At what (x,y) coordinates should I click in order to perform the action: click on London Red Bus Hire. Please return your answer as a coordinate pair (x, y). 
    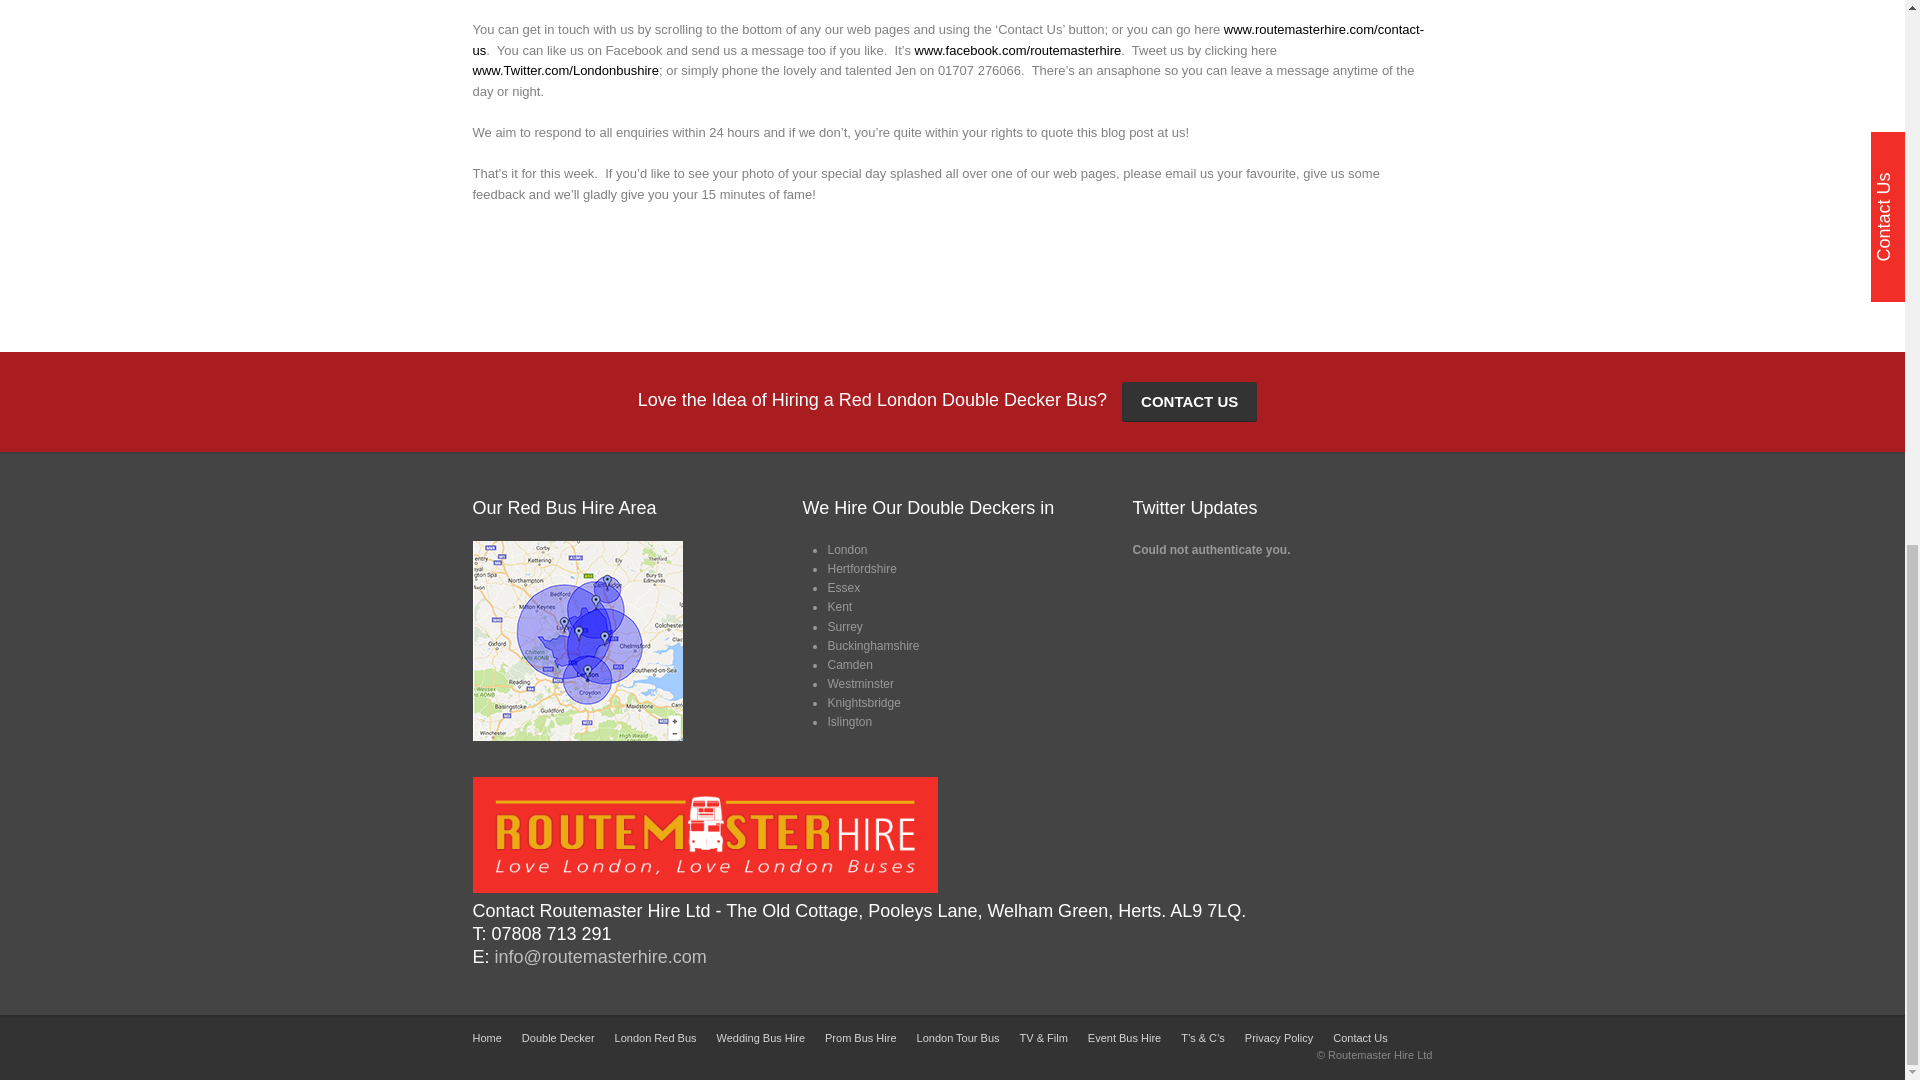
    Looking at the image, I should click on (655, 1038).